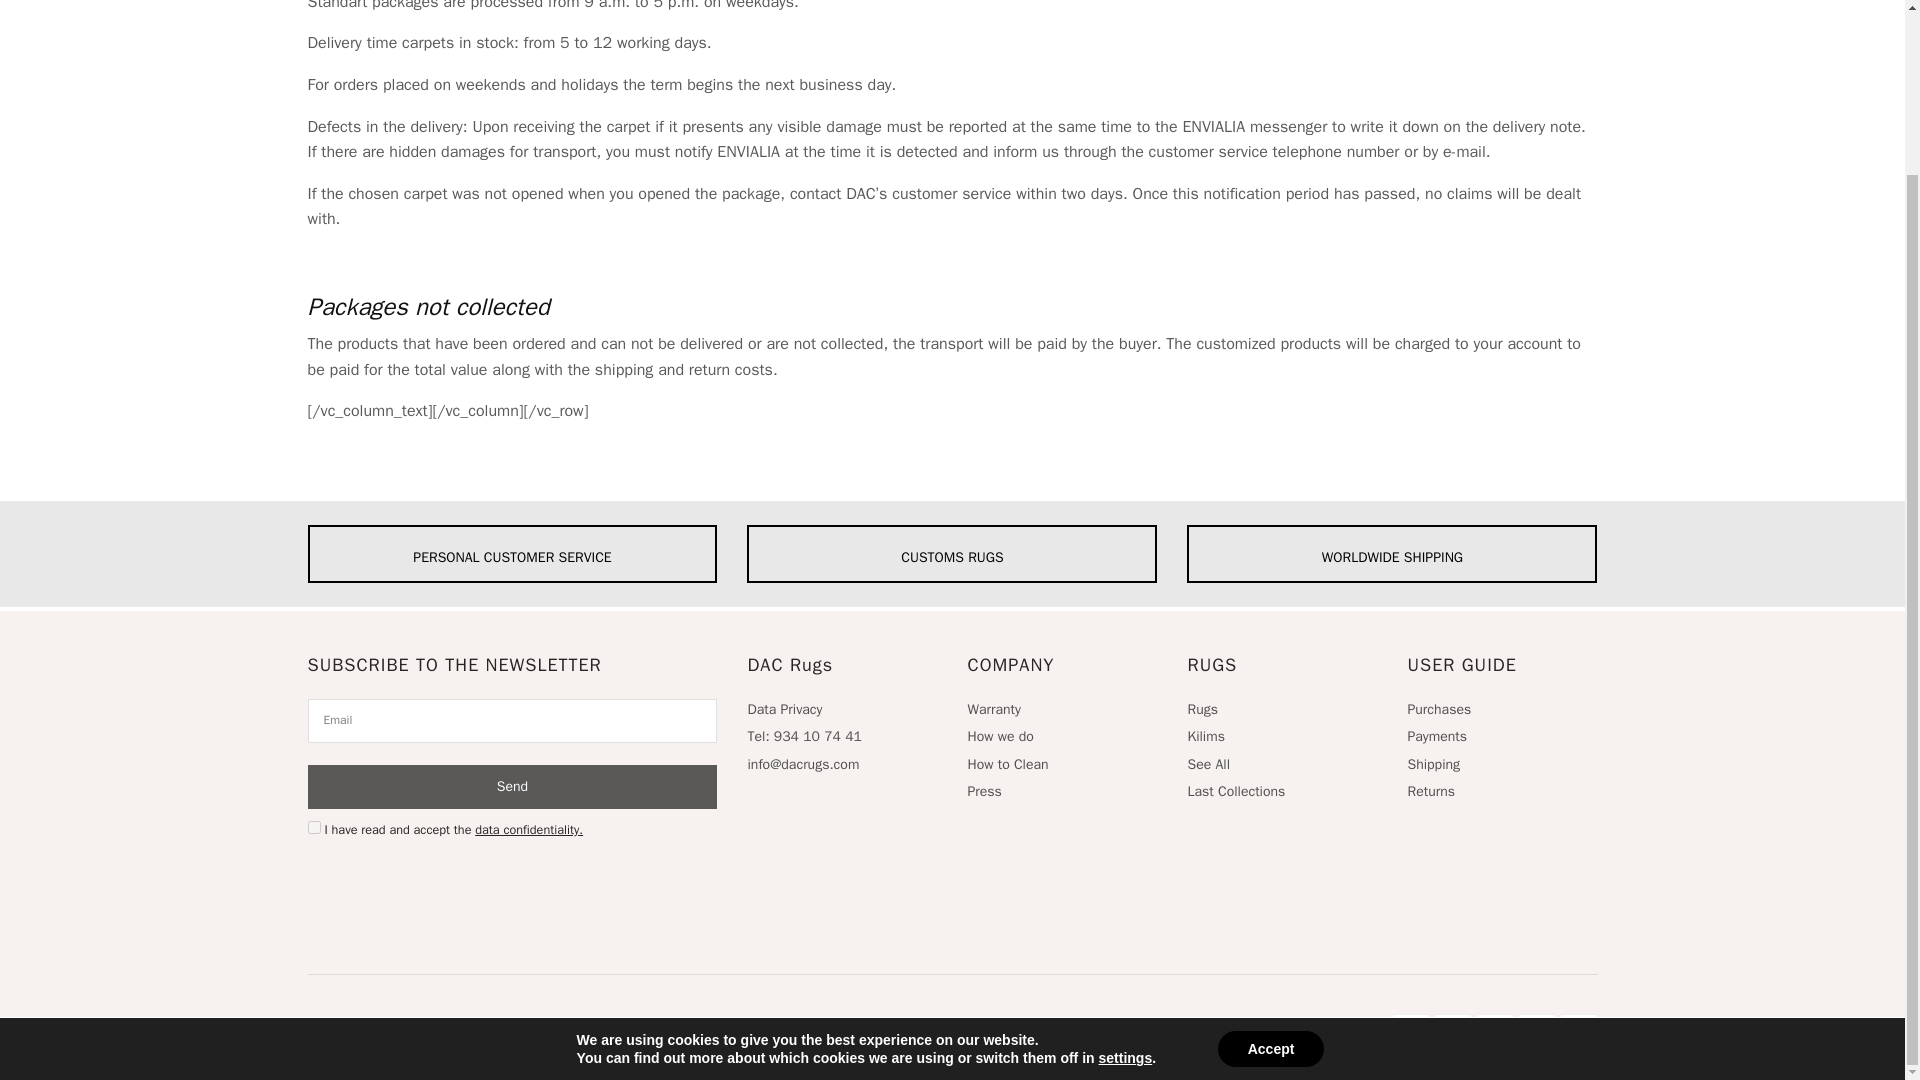  What do you see at coordinates (784, 709) in the screenshot?
I see `Data Privacy` at bounding box center [784, 709].